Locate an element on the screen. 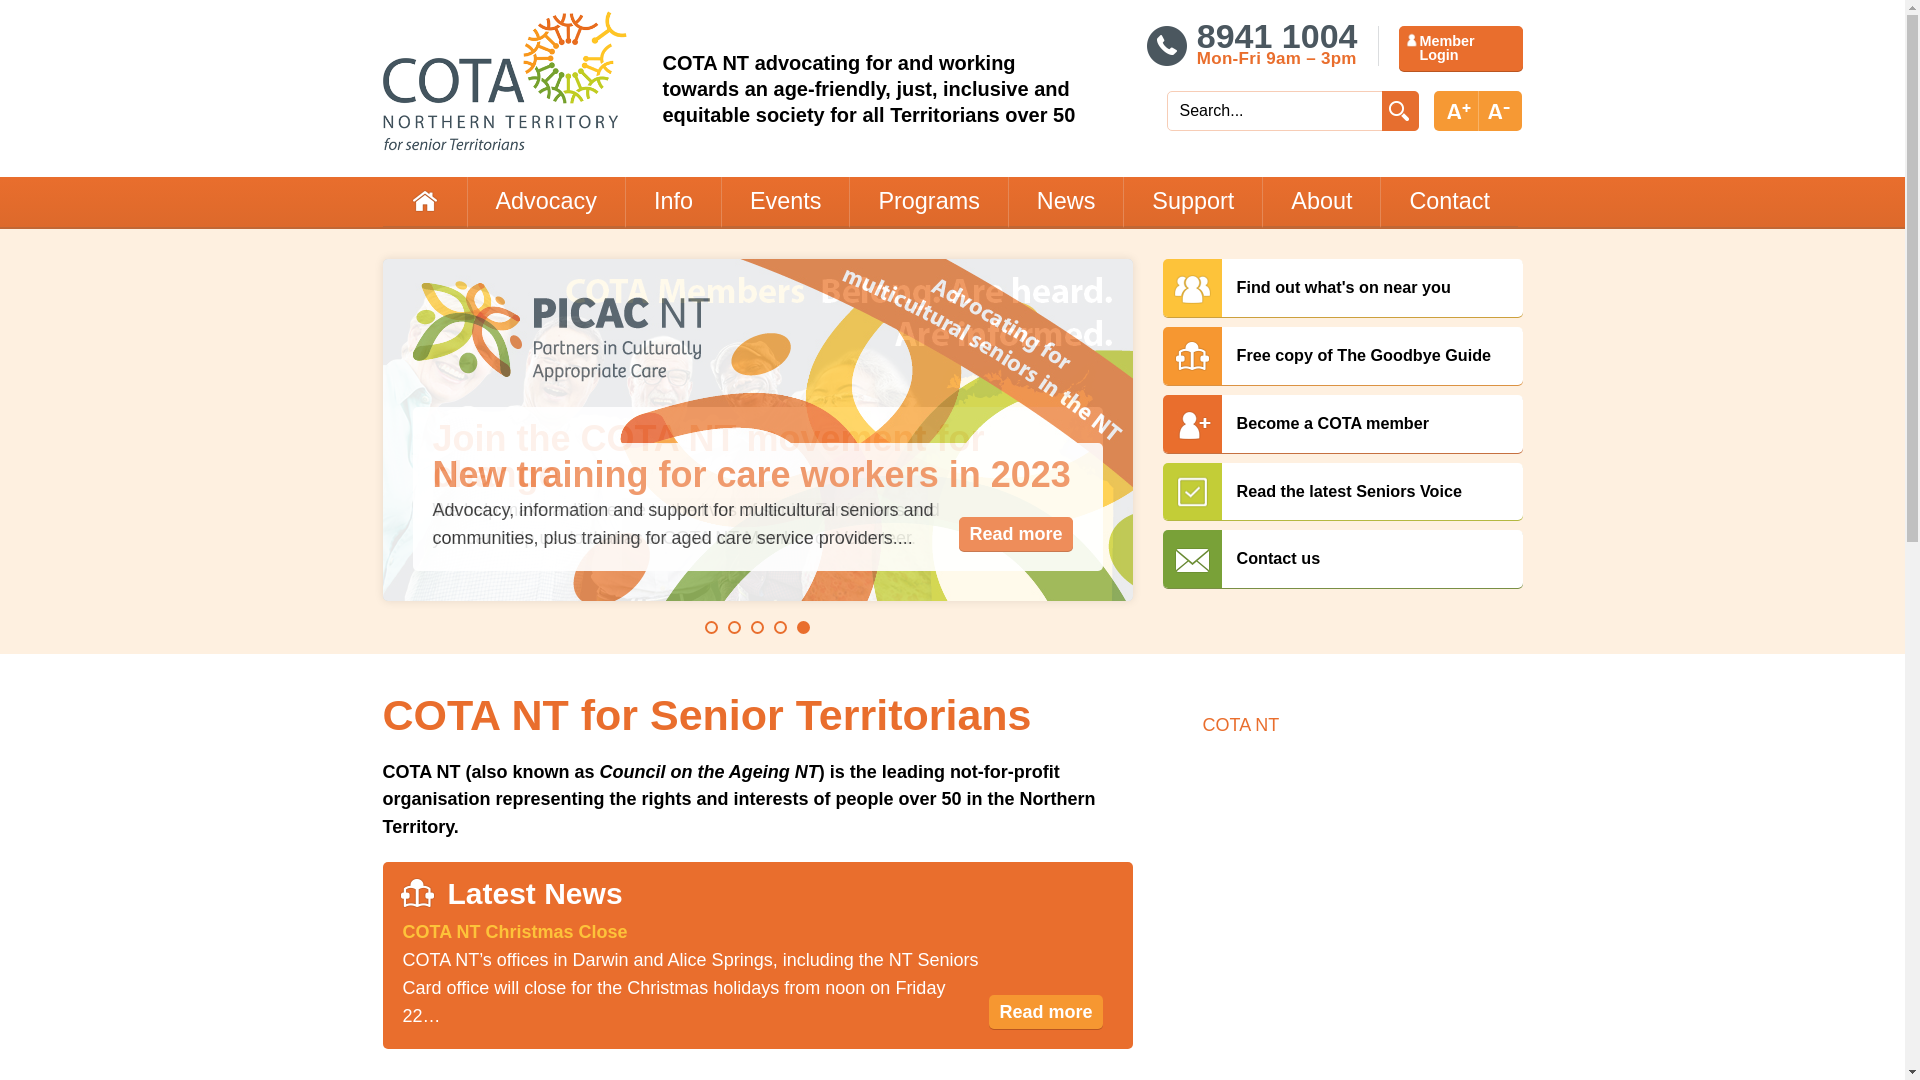 This screenshot has height=1080, width=1920. COTA NT Christmas Close is located at coordinates (514, 932).